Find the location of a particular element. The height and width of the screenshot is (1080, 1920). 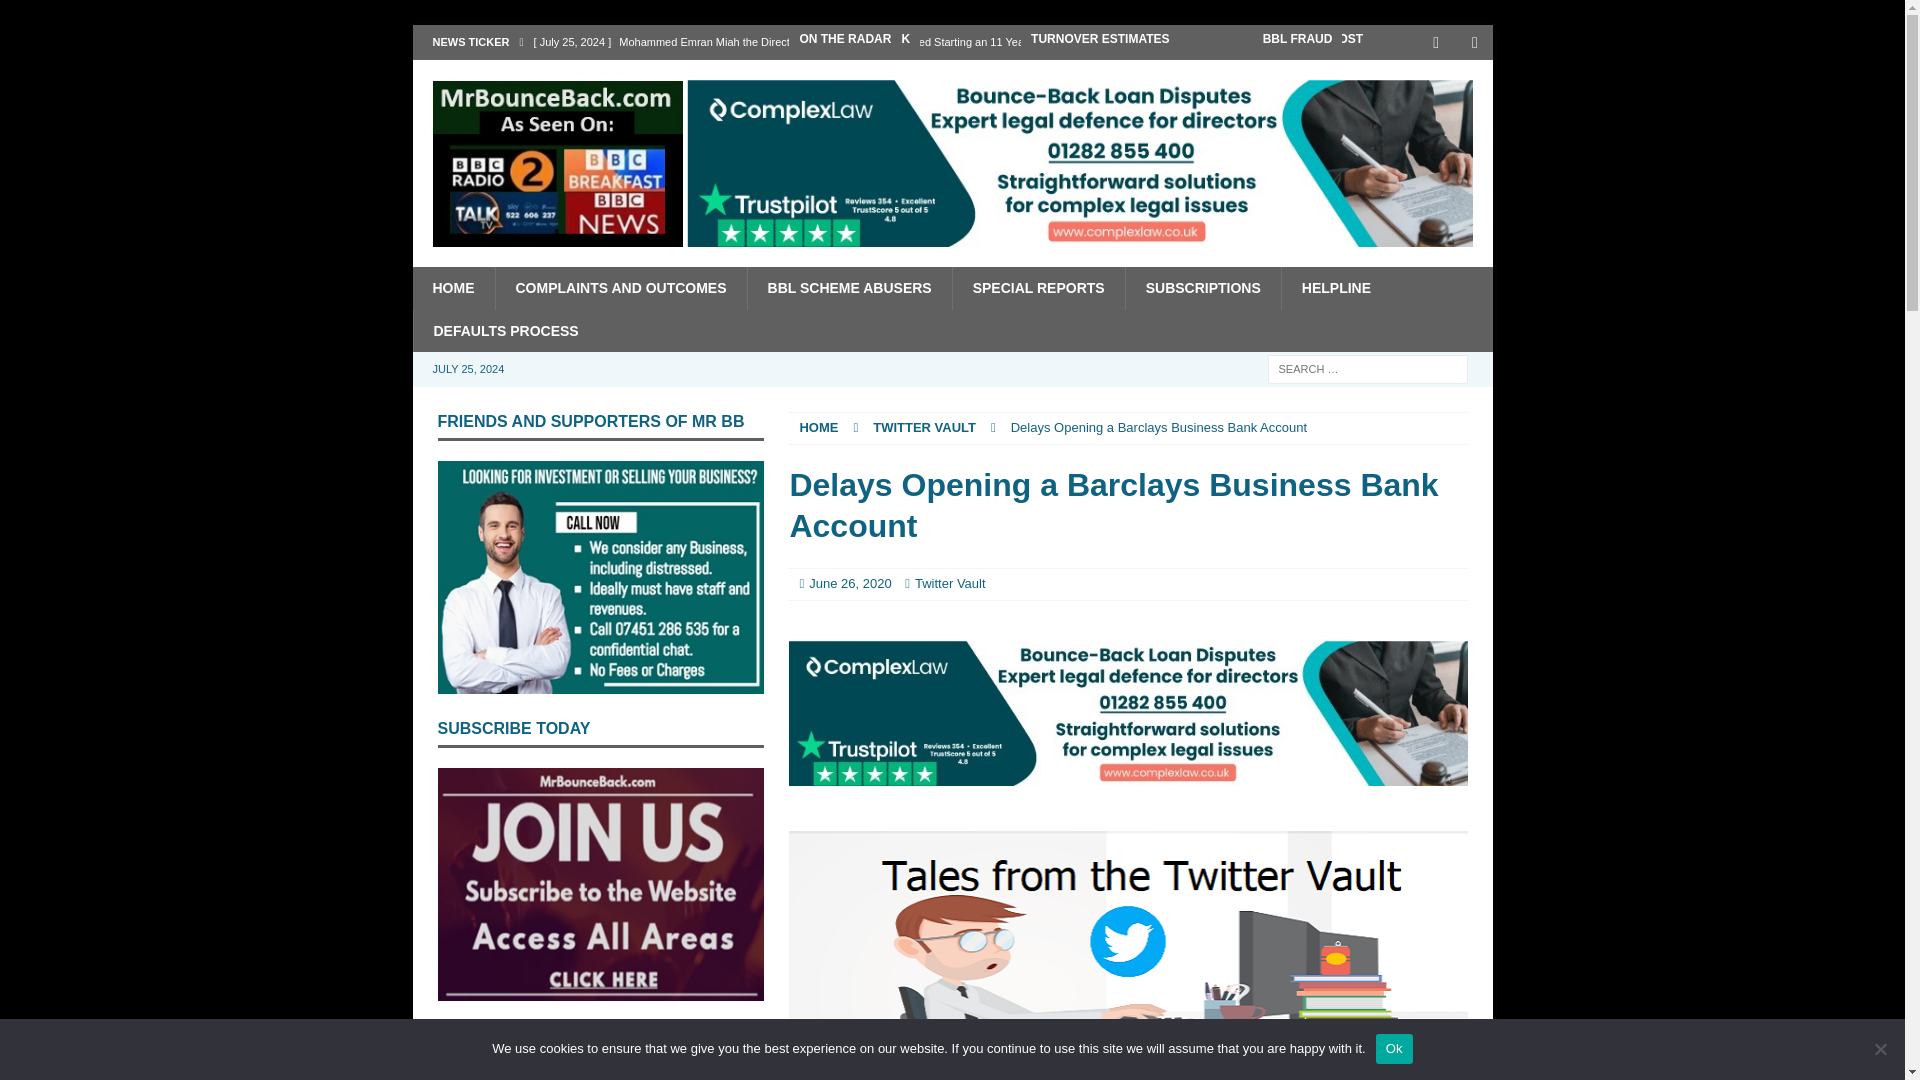

HOME is located at coordinates (818, 428).